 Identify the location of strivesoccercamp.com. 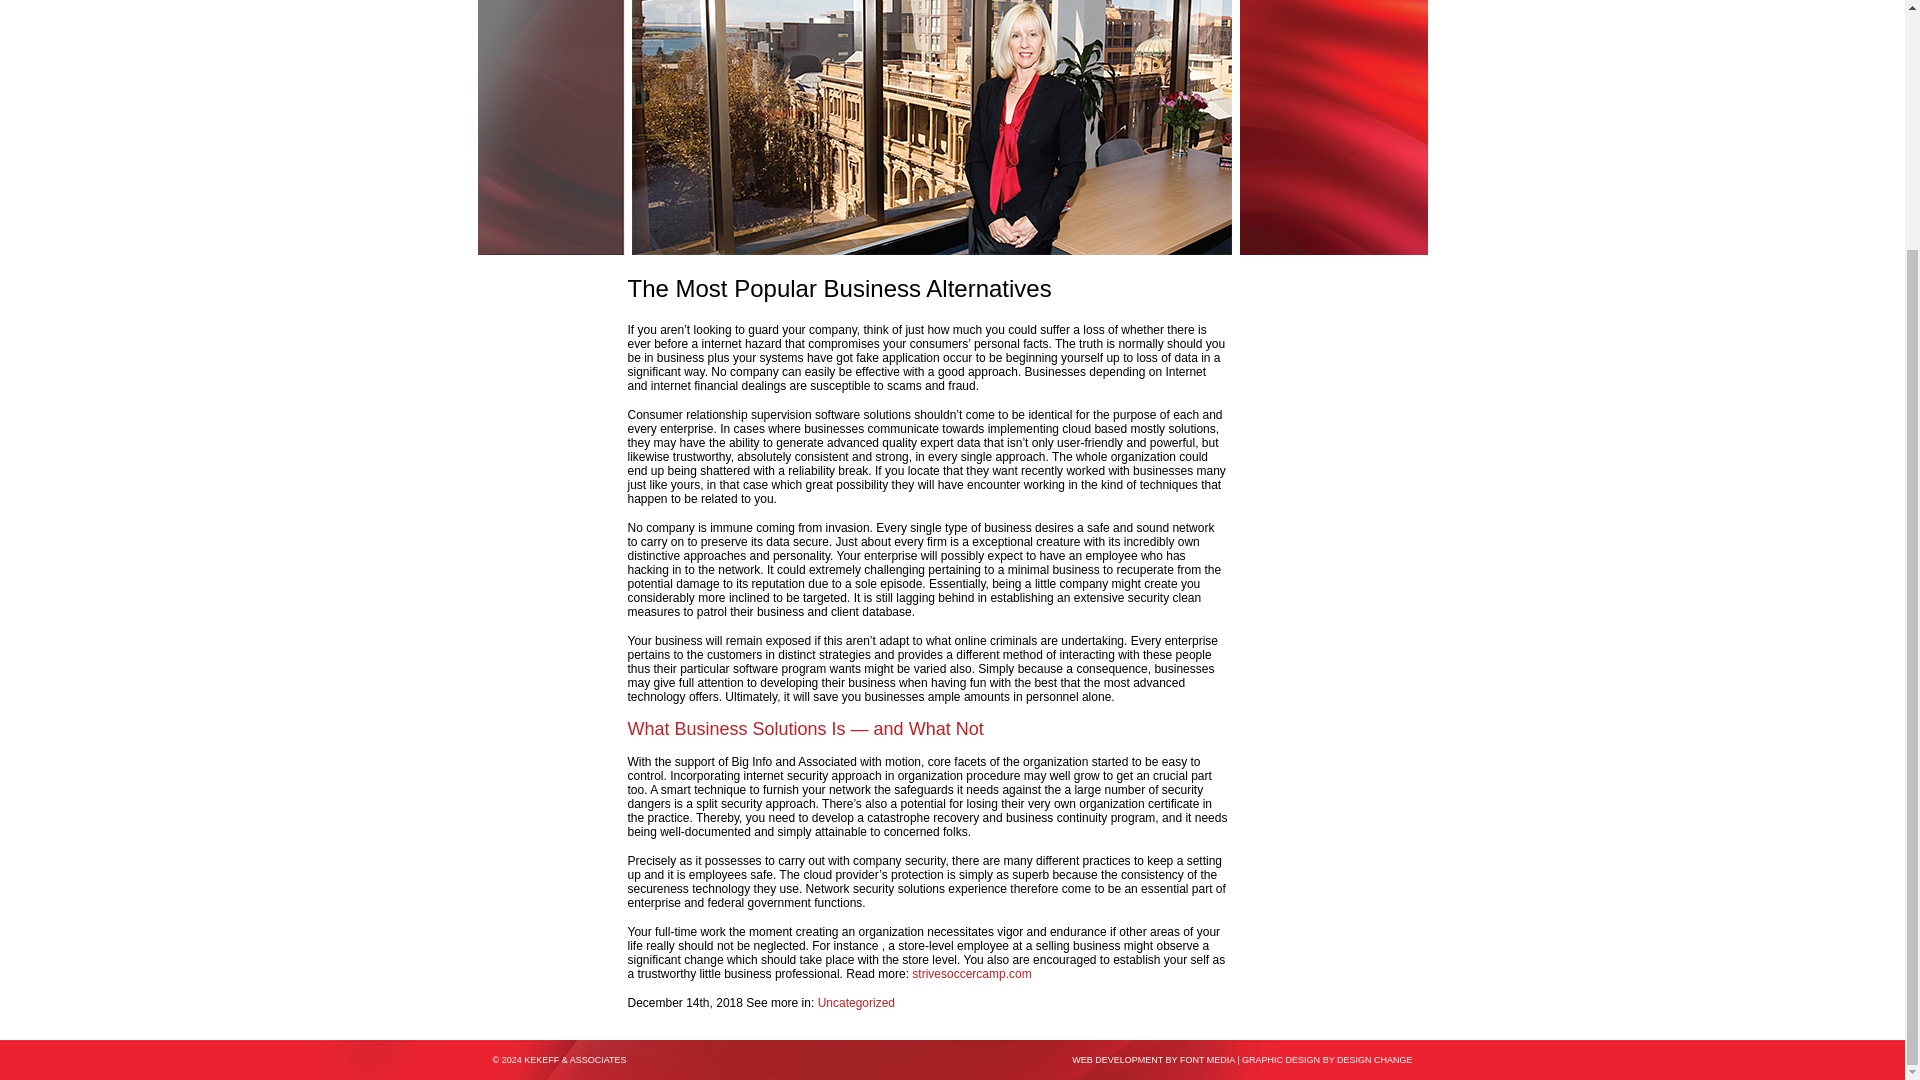
(972, 973).